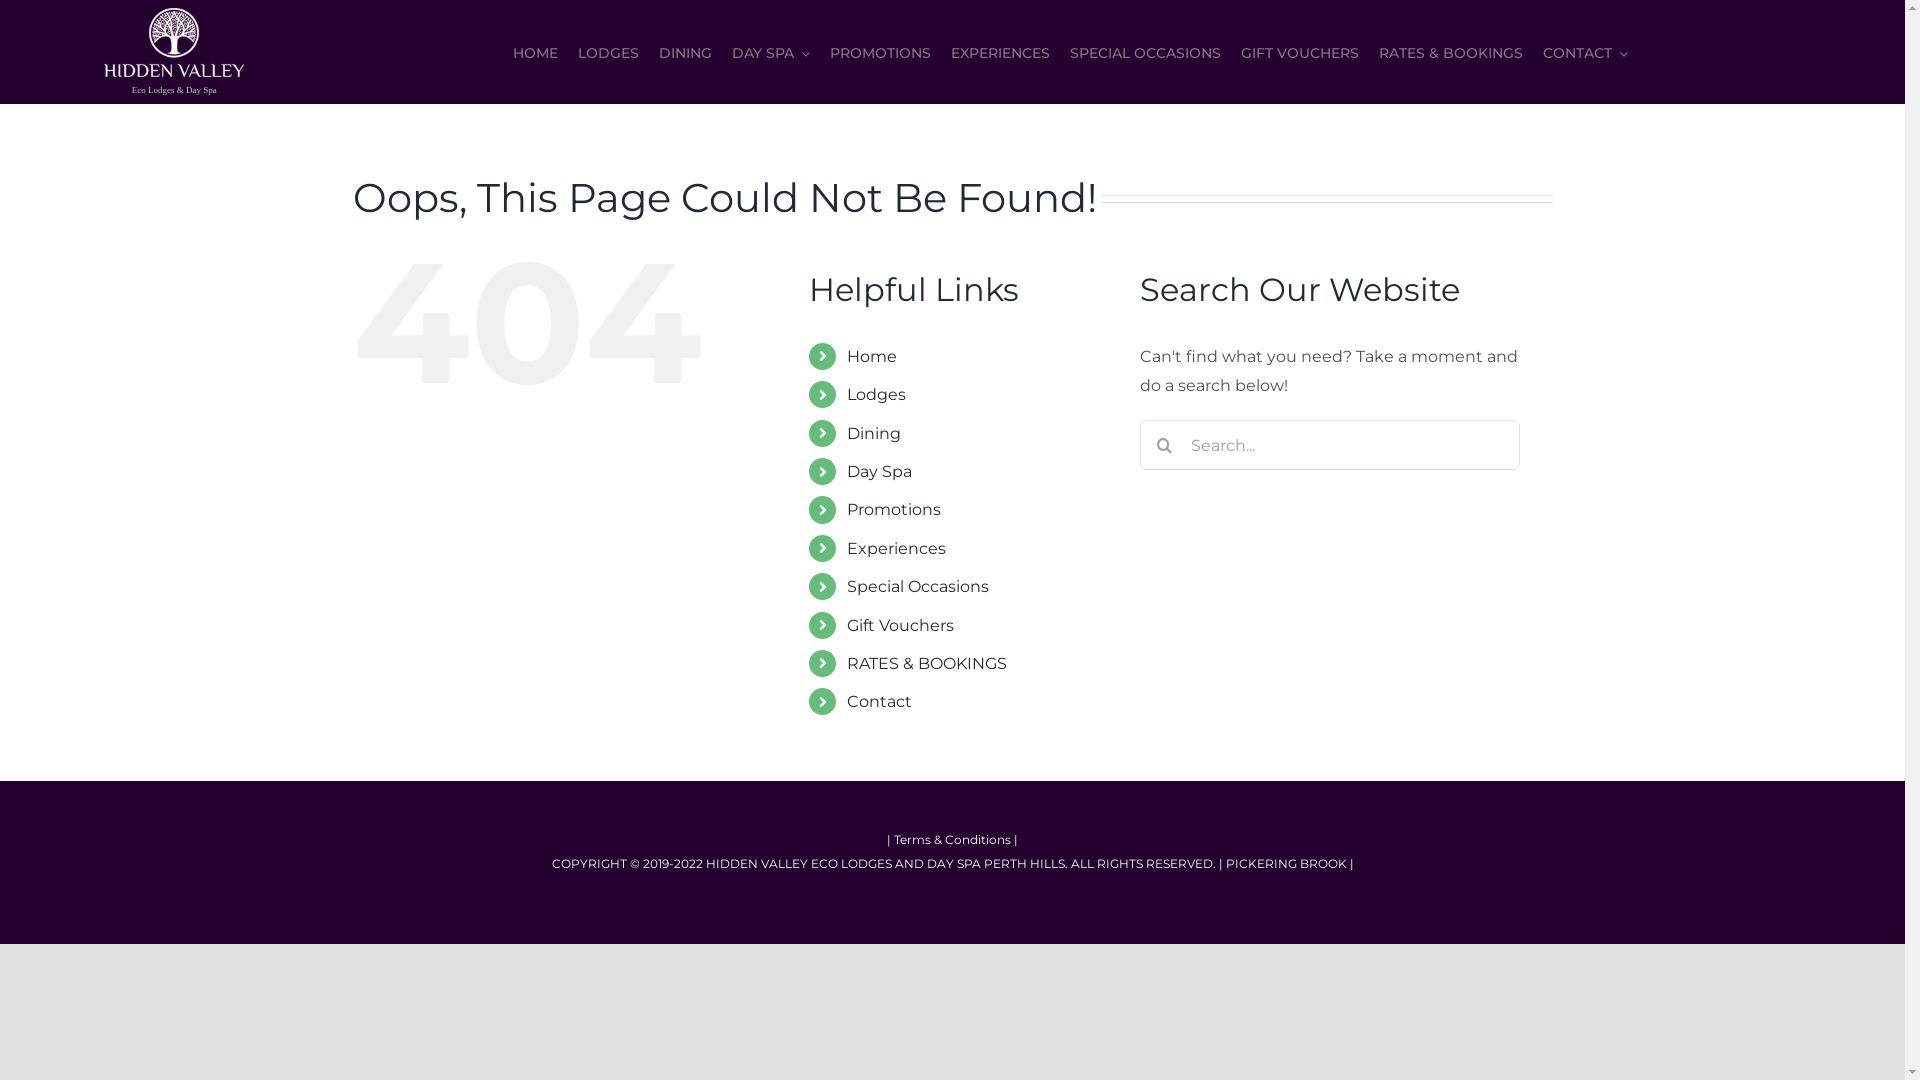 Image resolution: width=1920 pixels, height=1080 pixels. I want to click on LODGES, so click(608, 52).